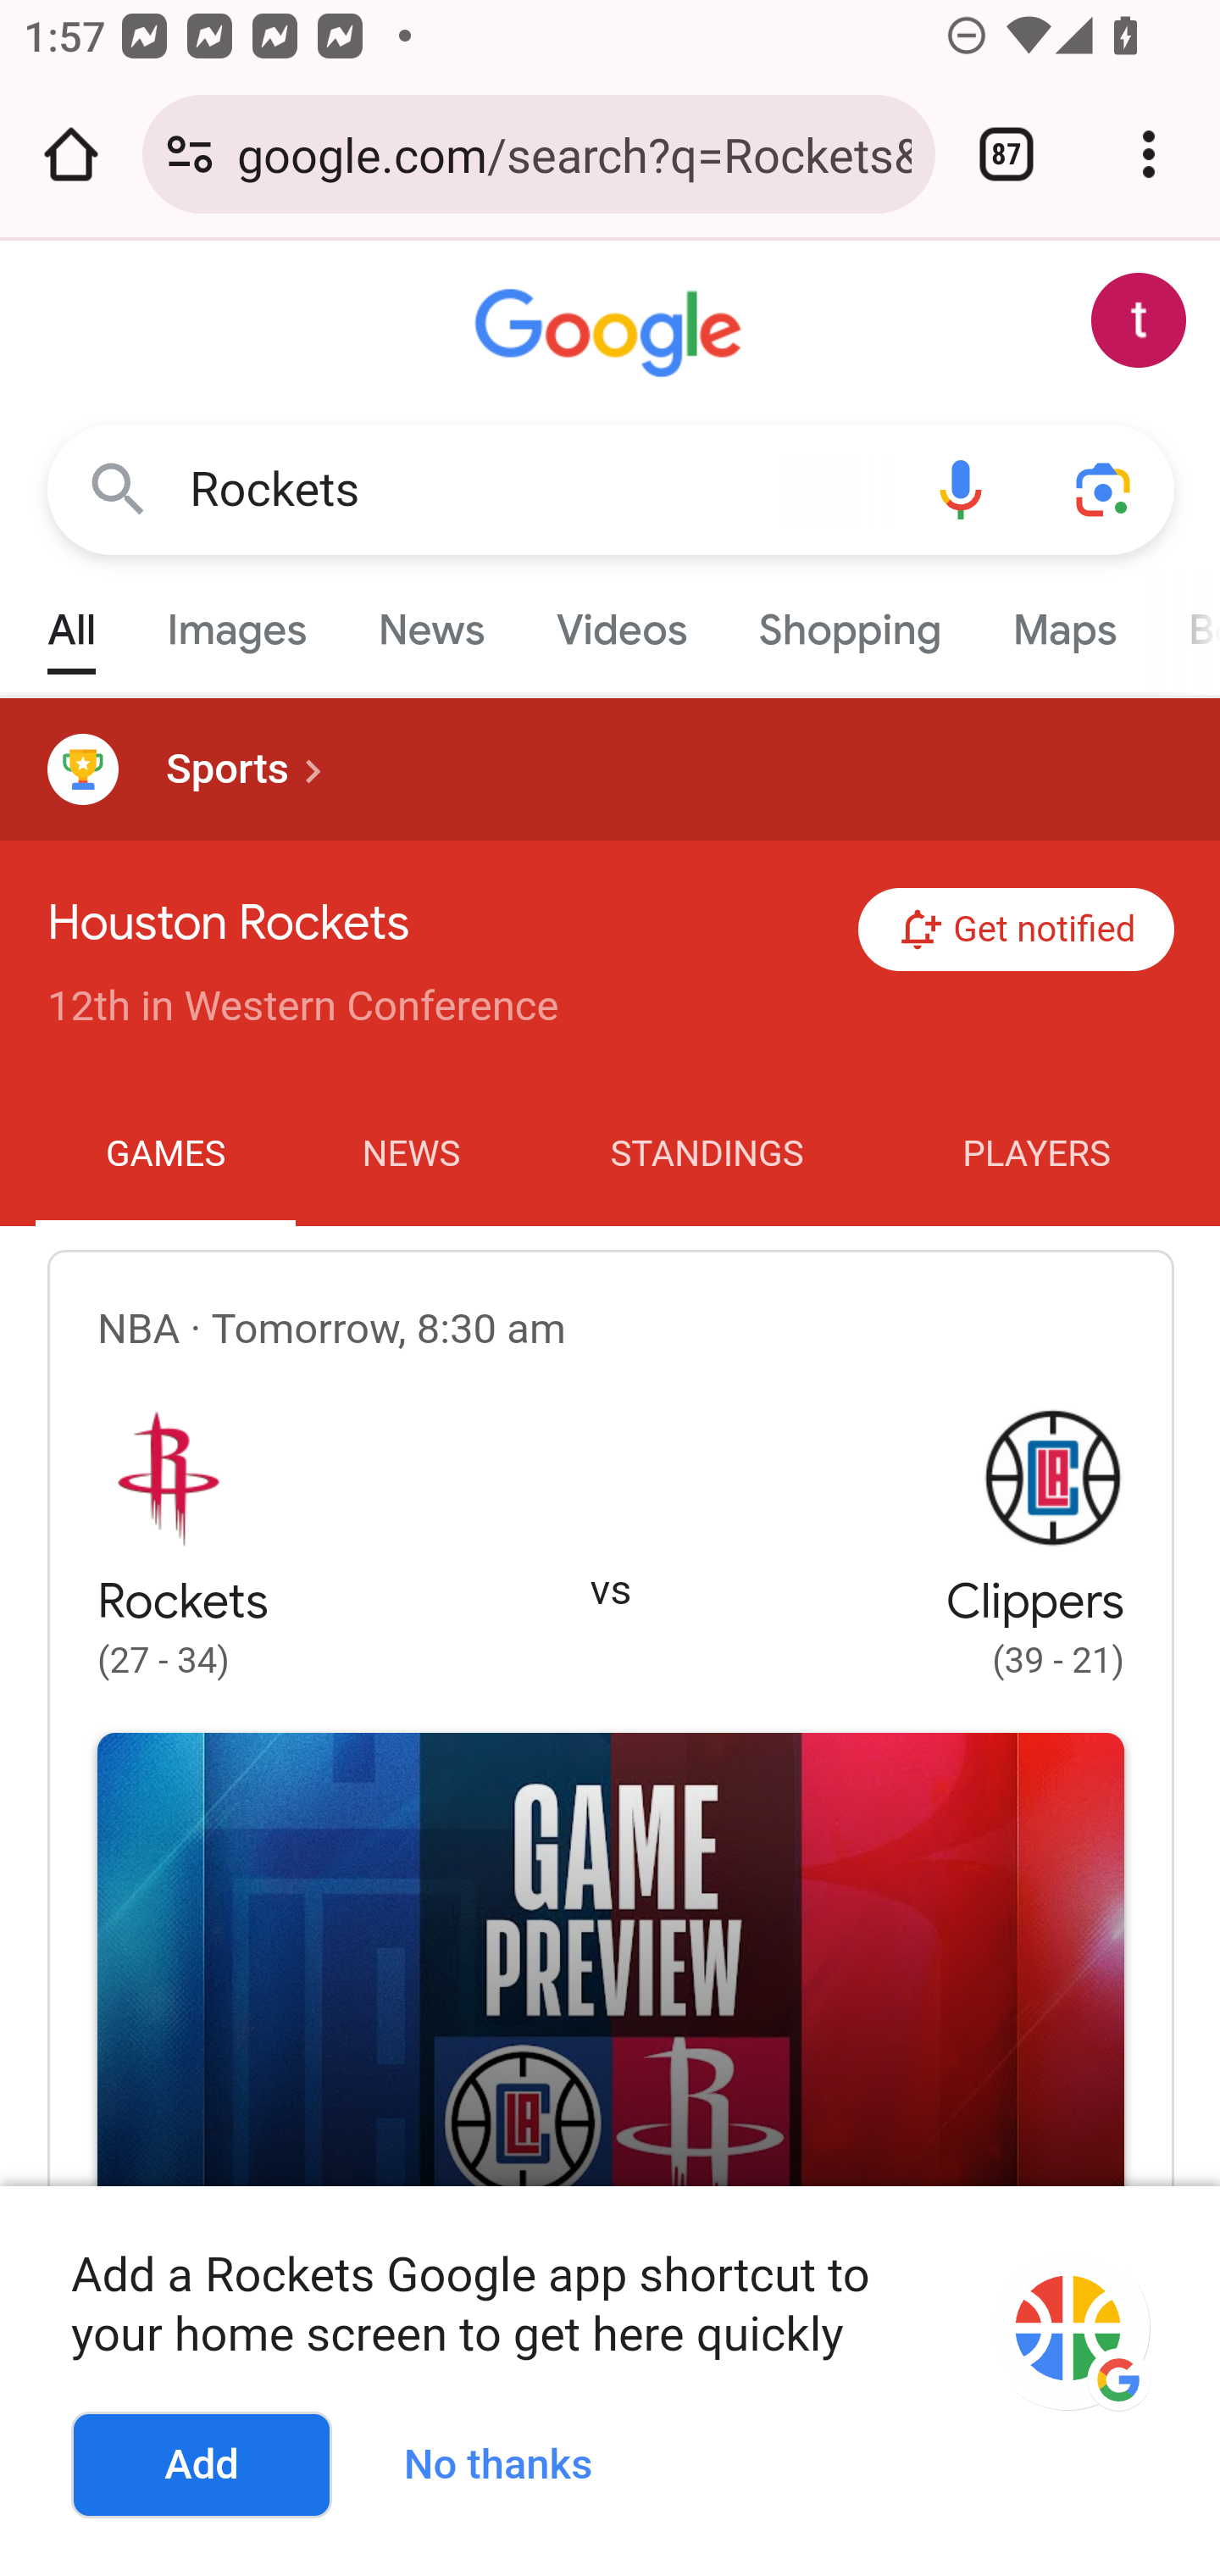 The image size is (1220, 2576). Describe the element at coordinates (190, 154) in the screenshot. I see `Connection is secure` at that location.